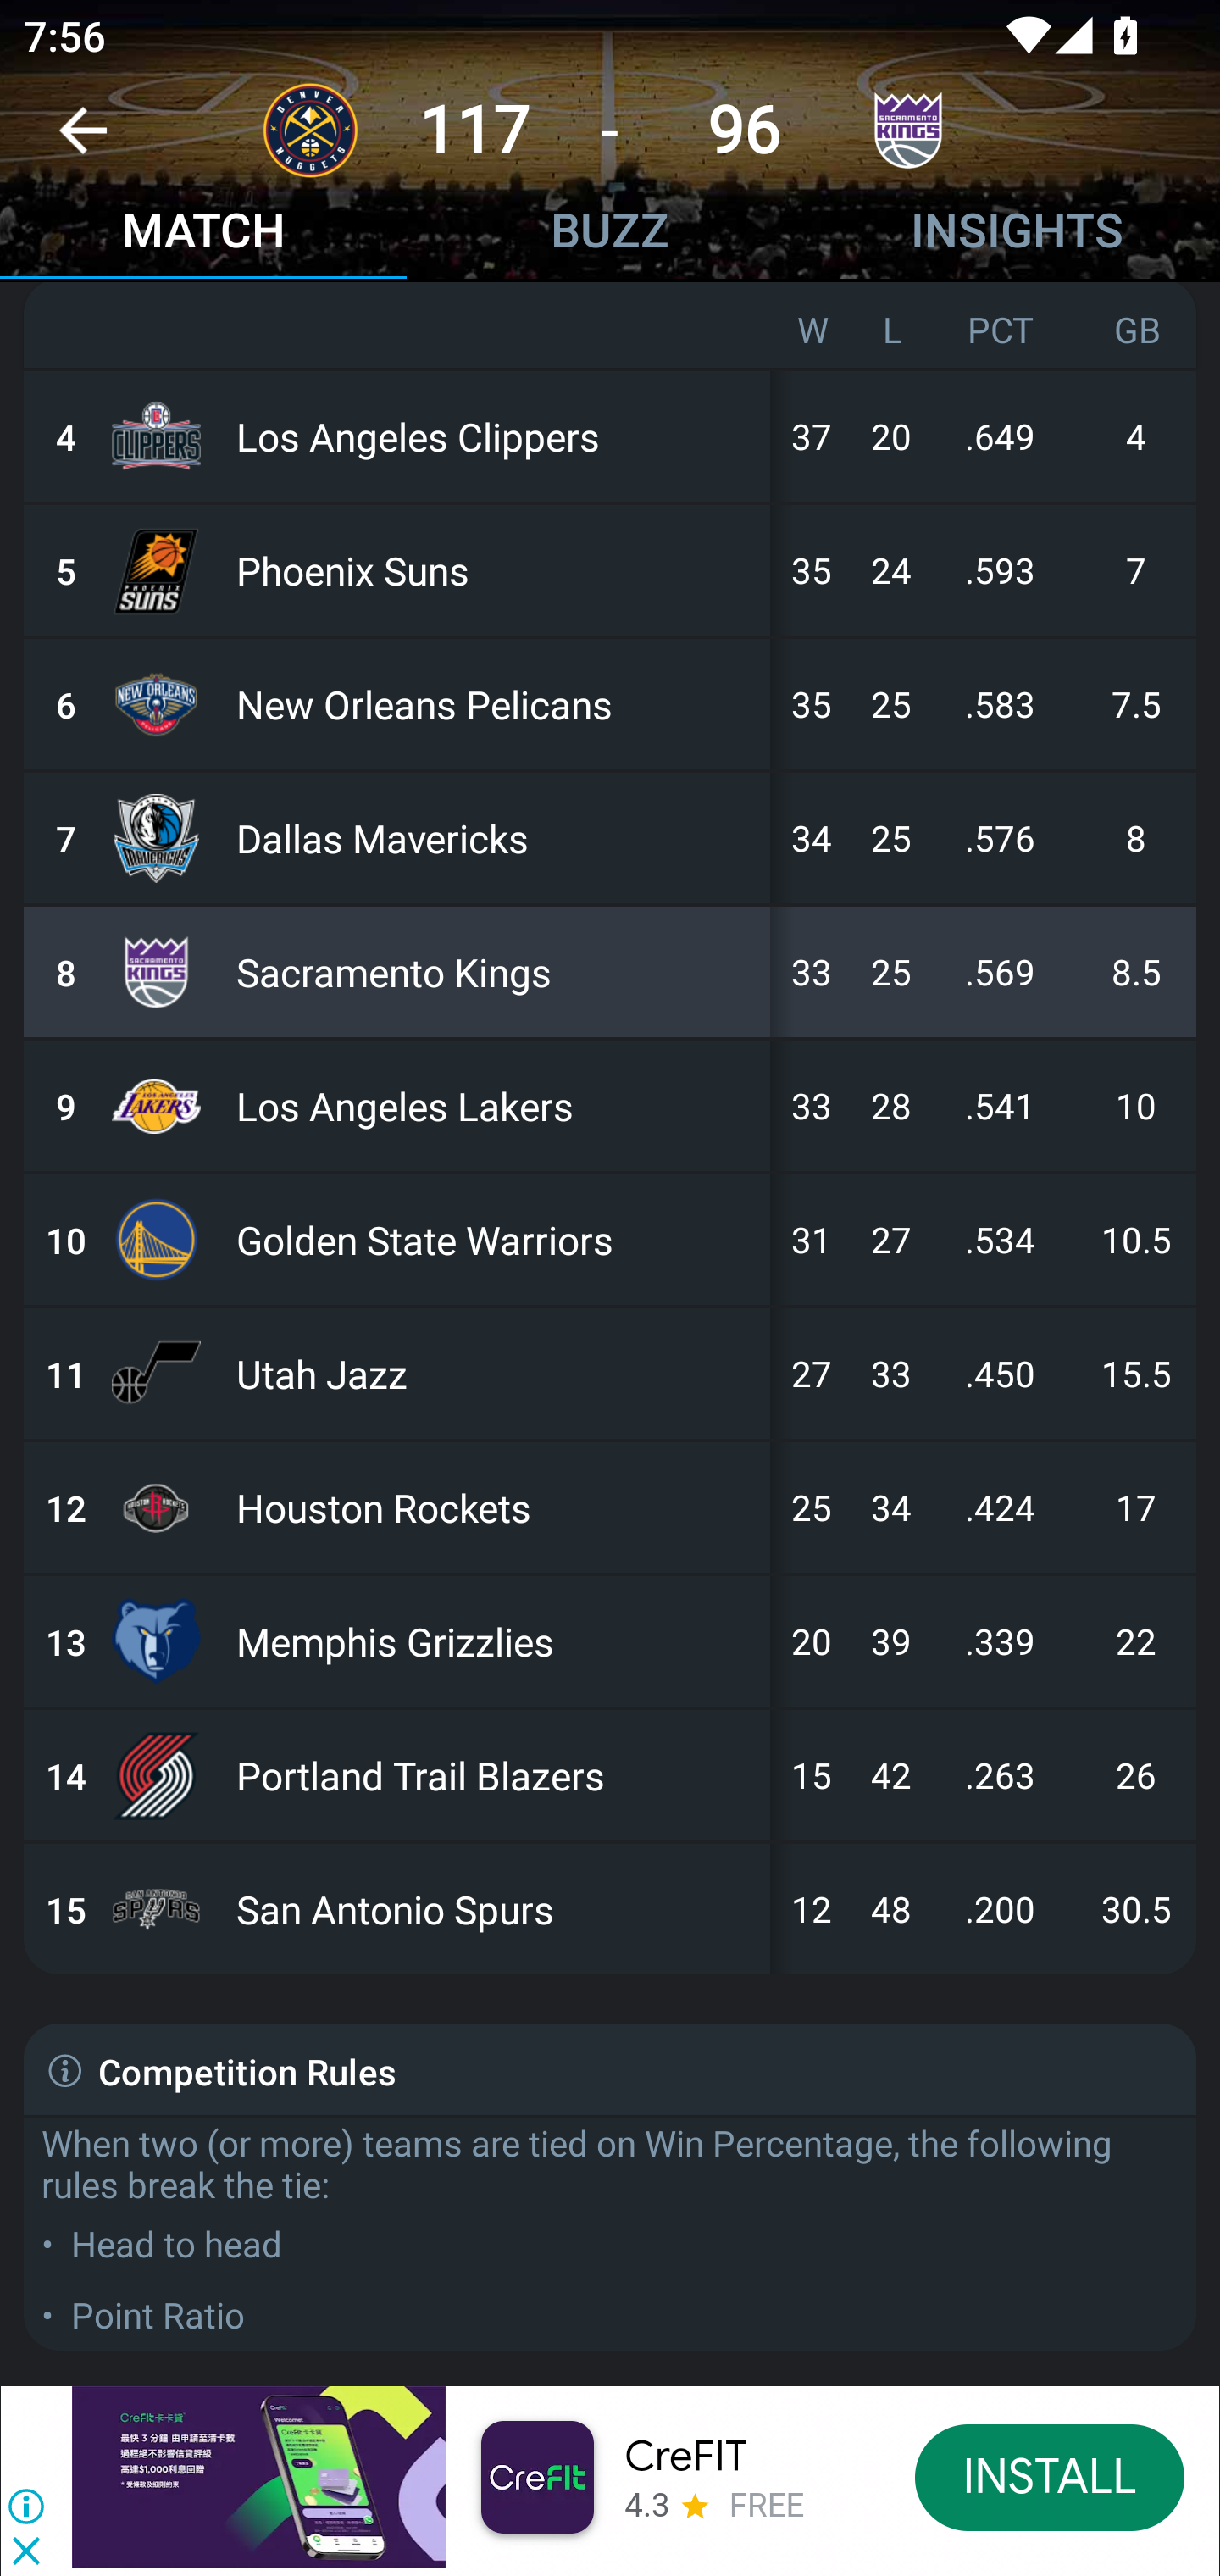  I want to click on Los Angeles Clippers, so click(496, 436).